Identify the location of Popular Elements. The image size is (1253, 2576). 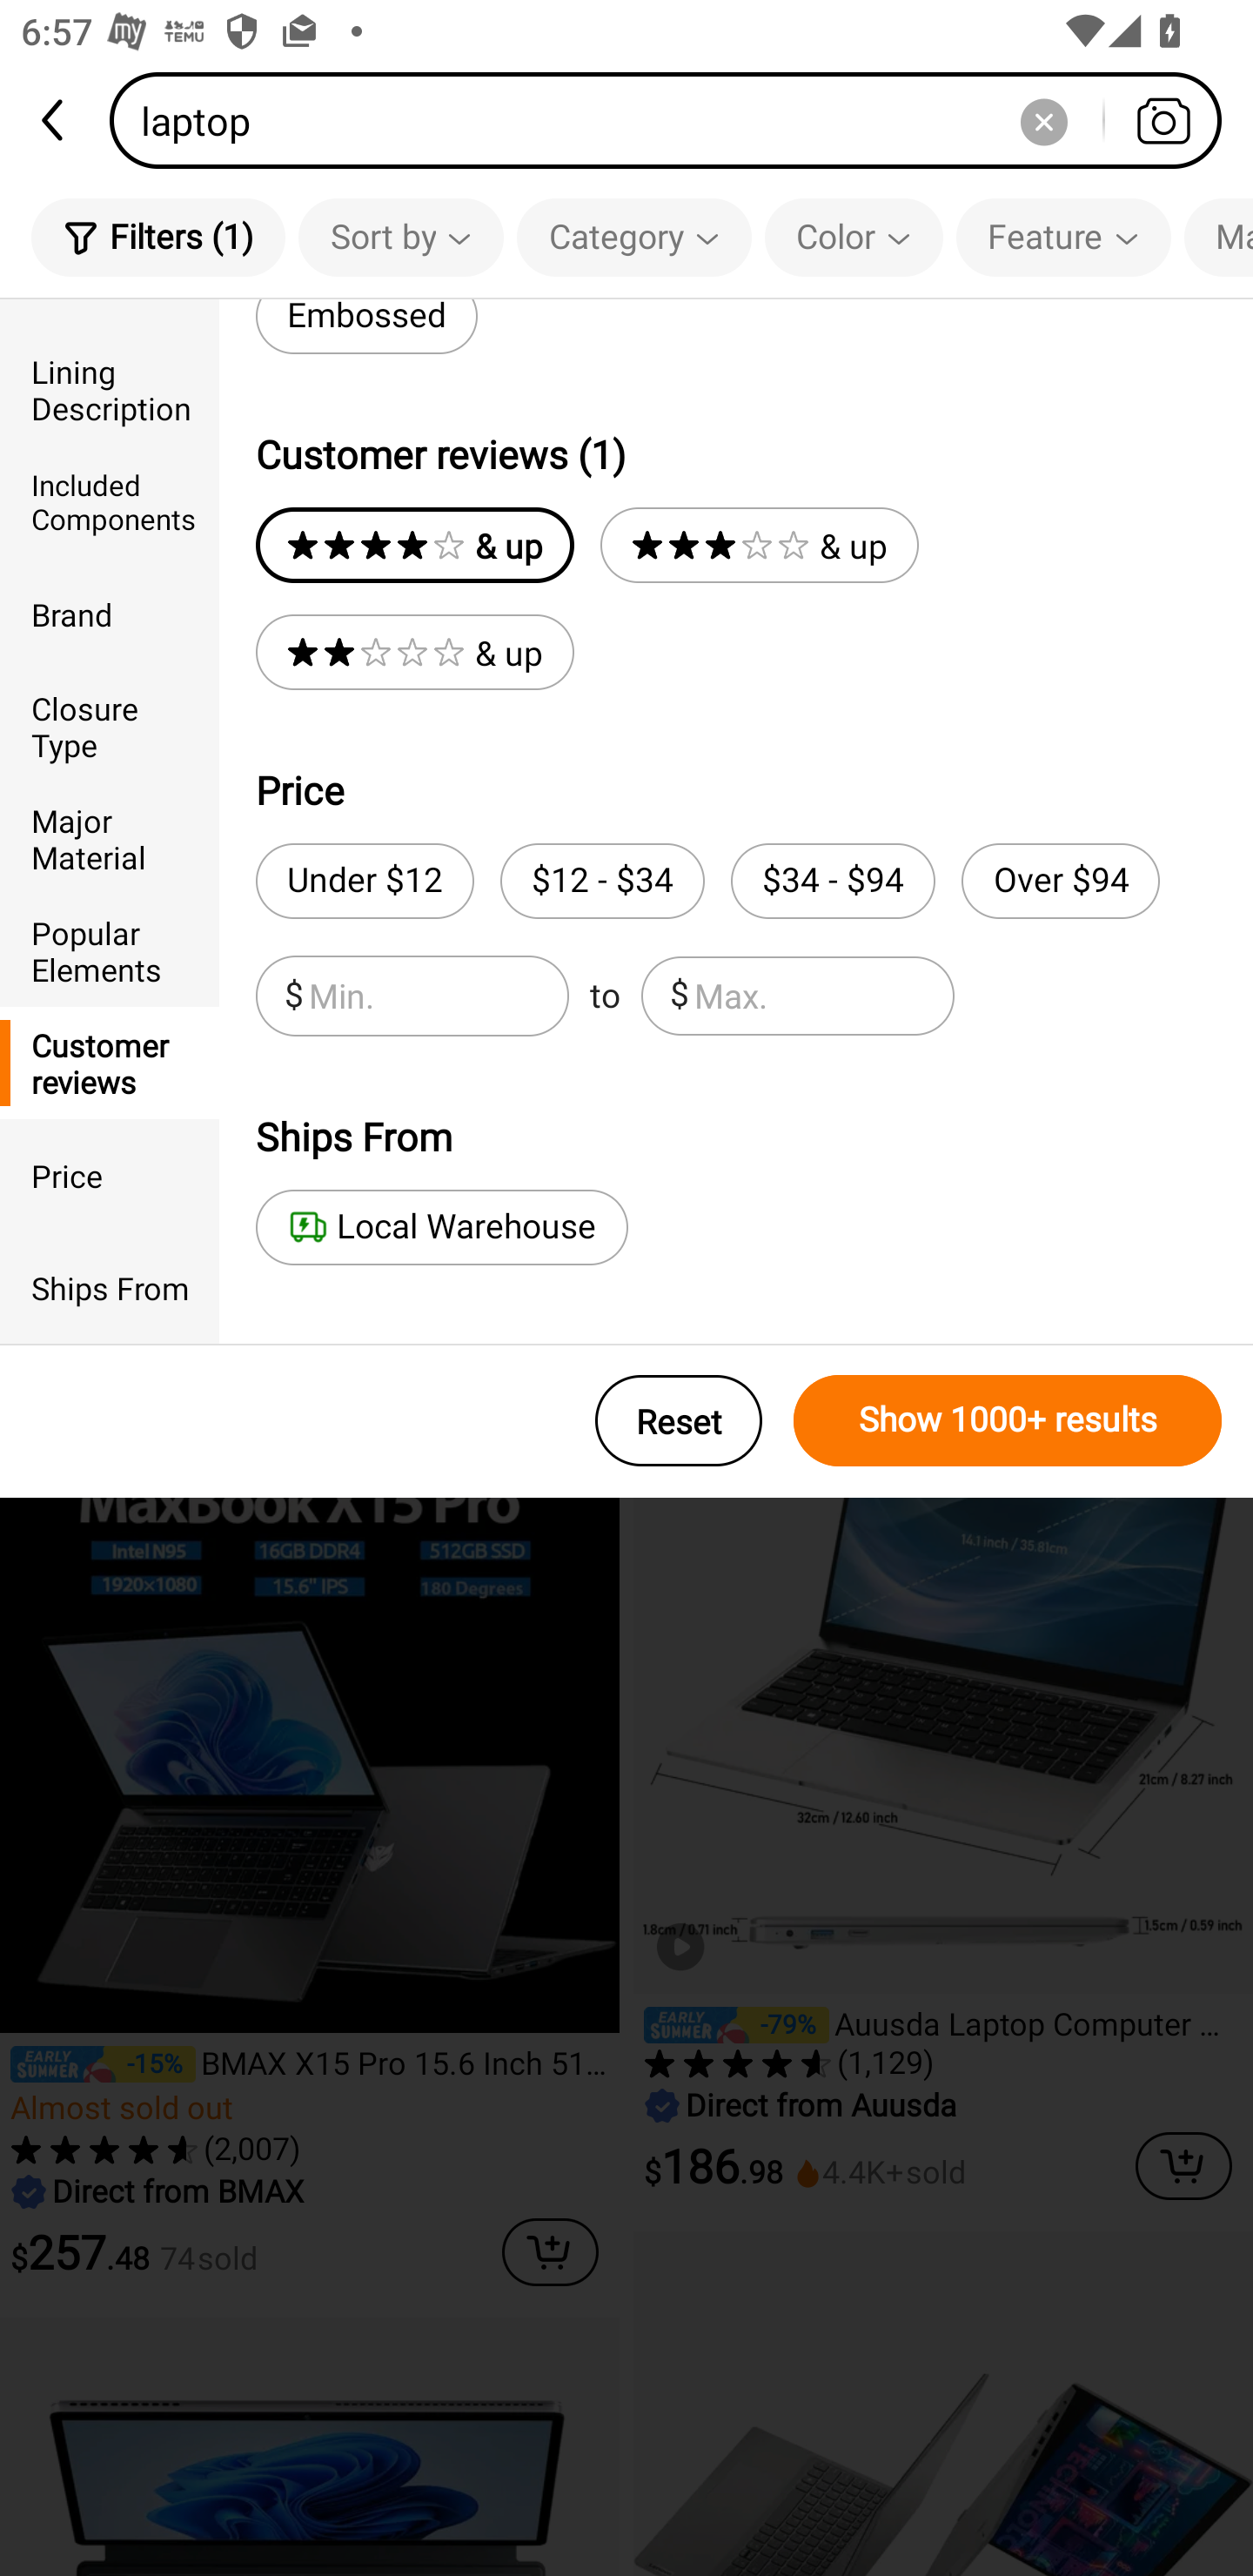
(110, 950).